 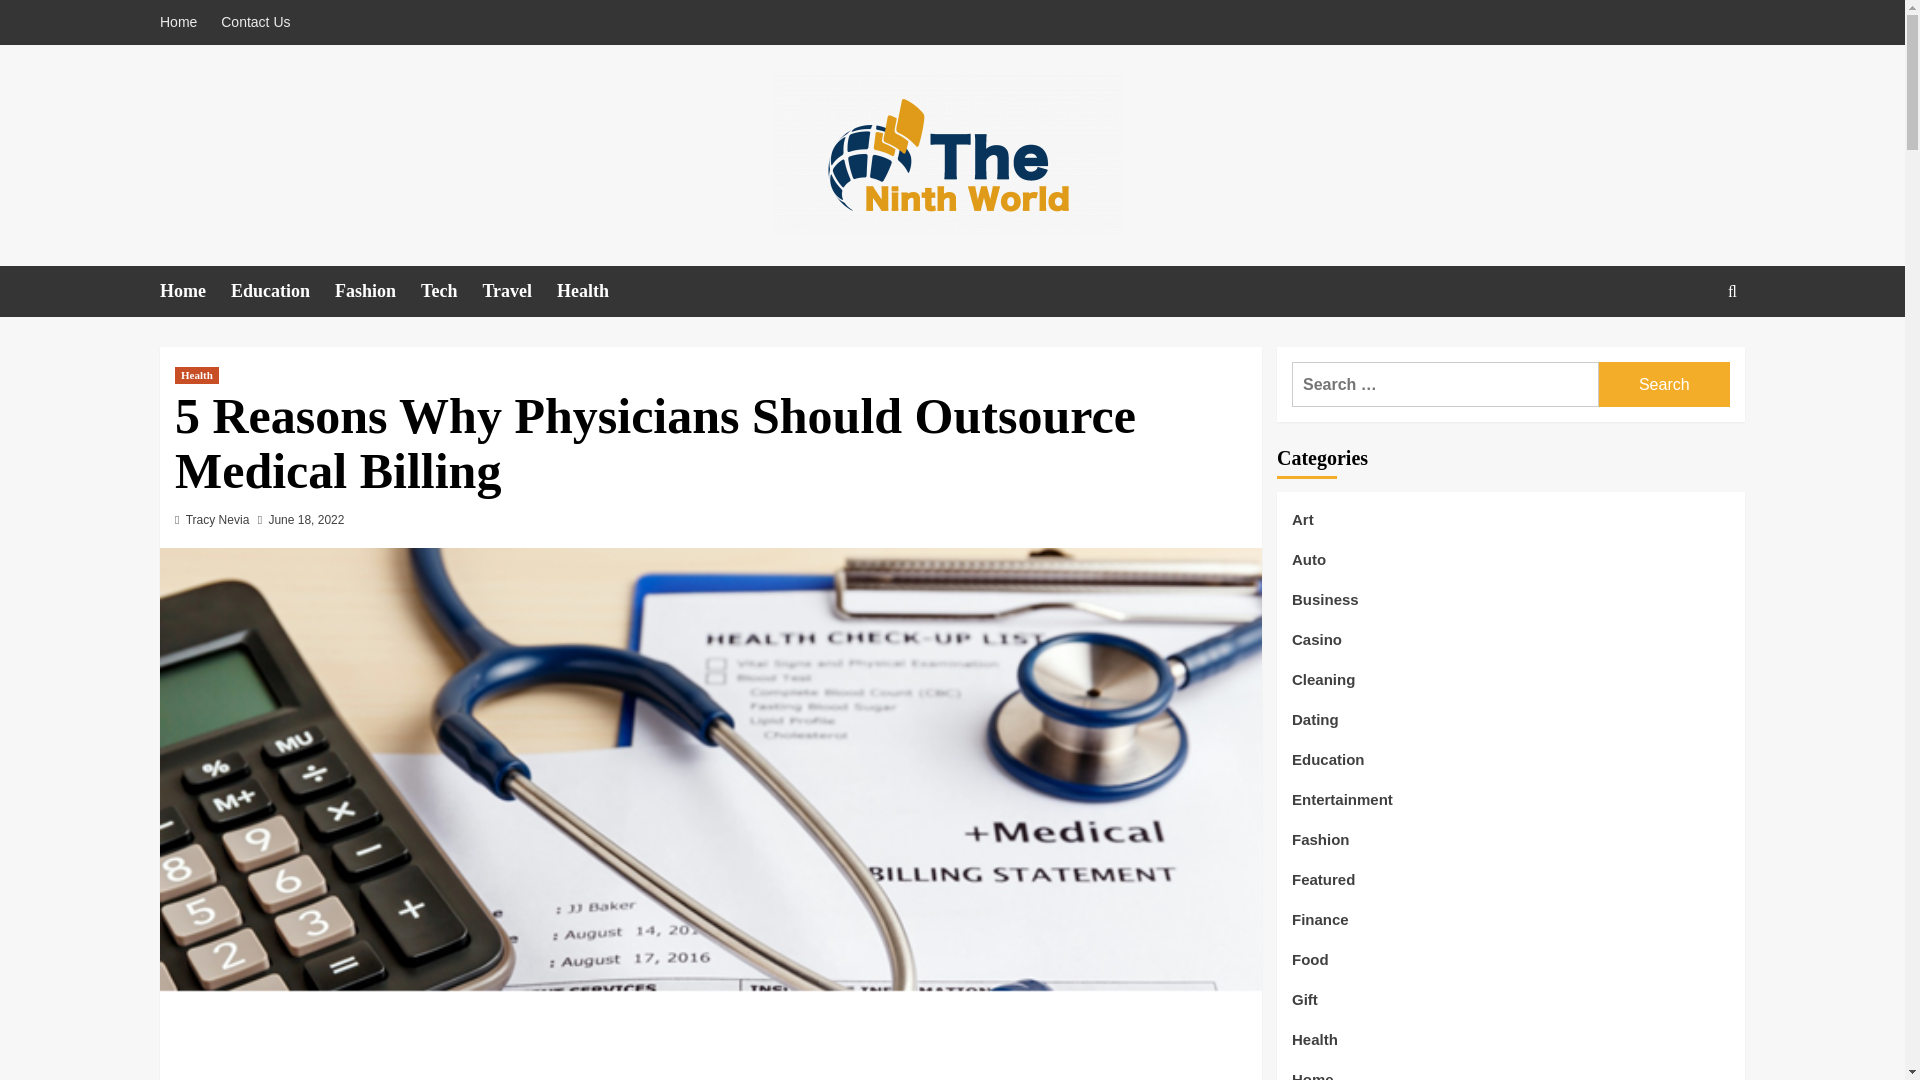 I want to click on June 18, 2022, so click(x=306, y=520).